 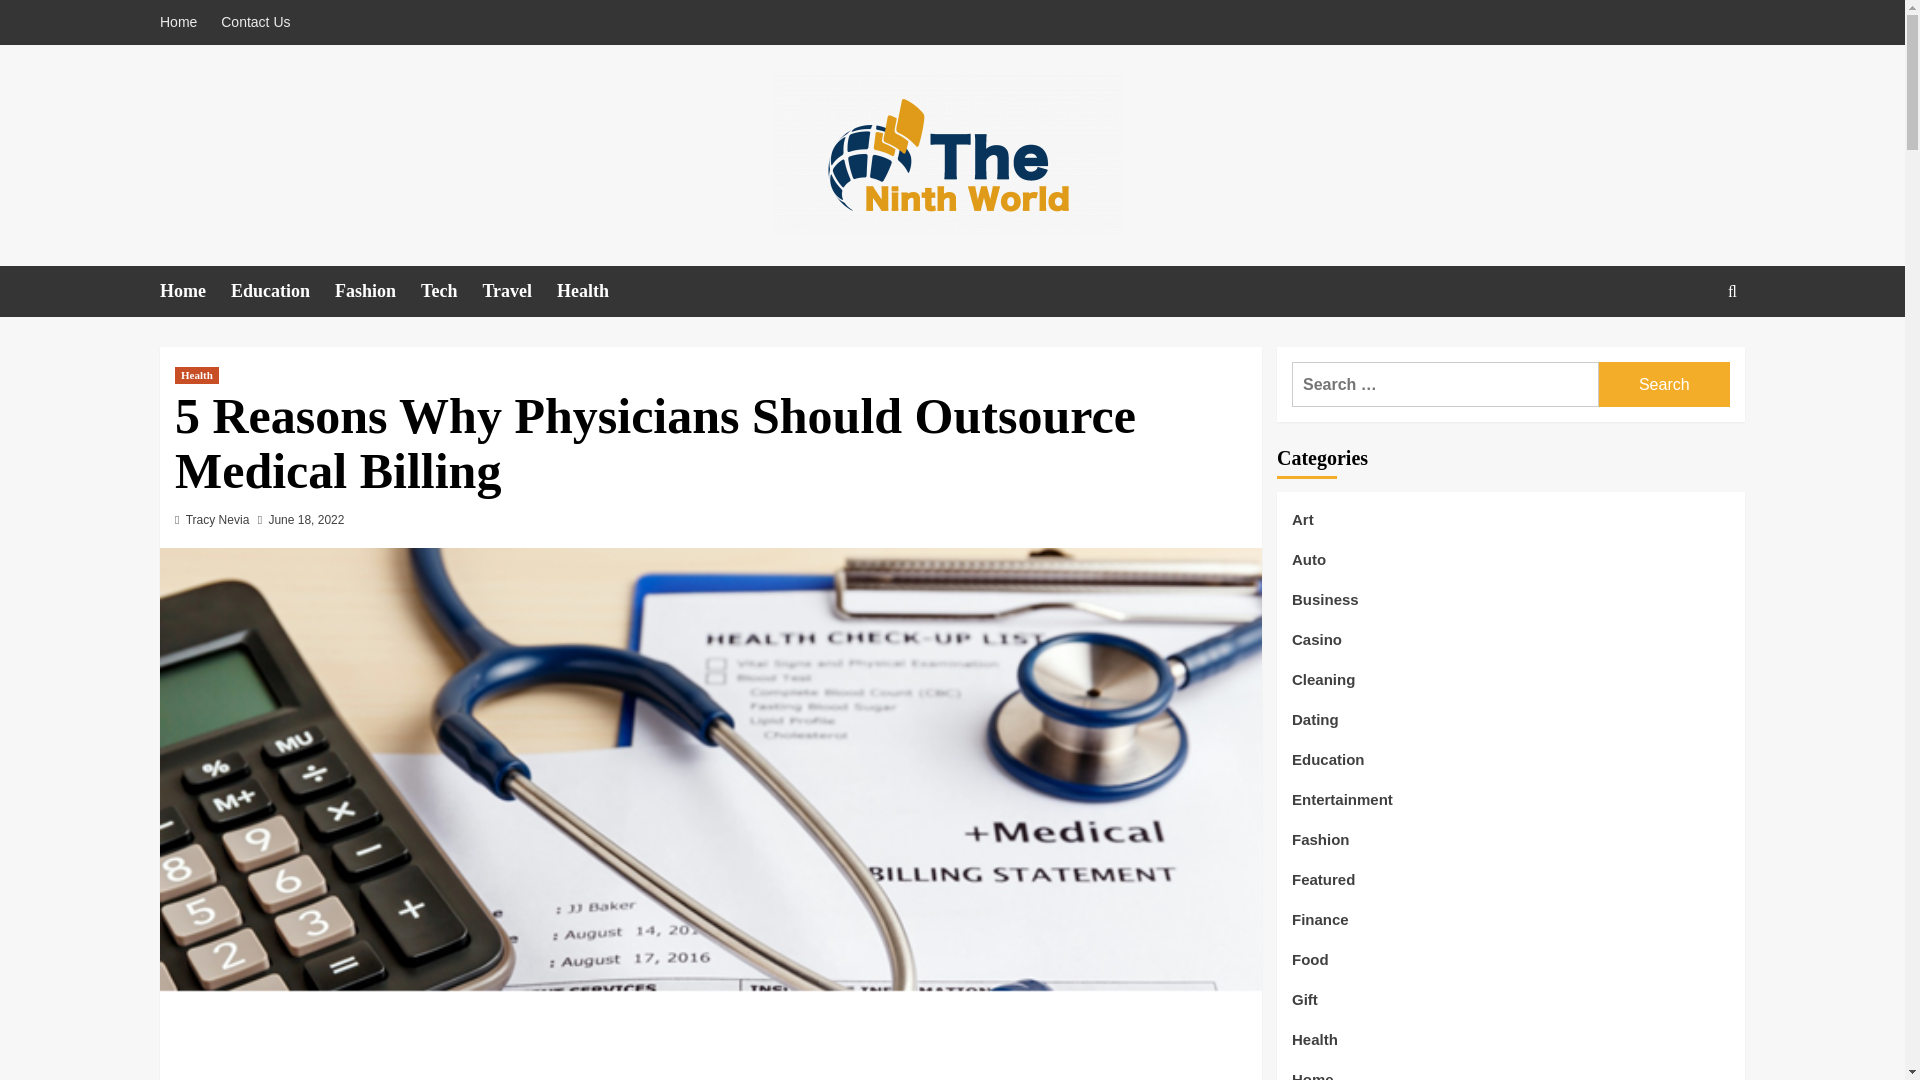 I want to click on June 18, 2022, so click(x=306, y=520).